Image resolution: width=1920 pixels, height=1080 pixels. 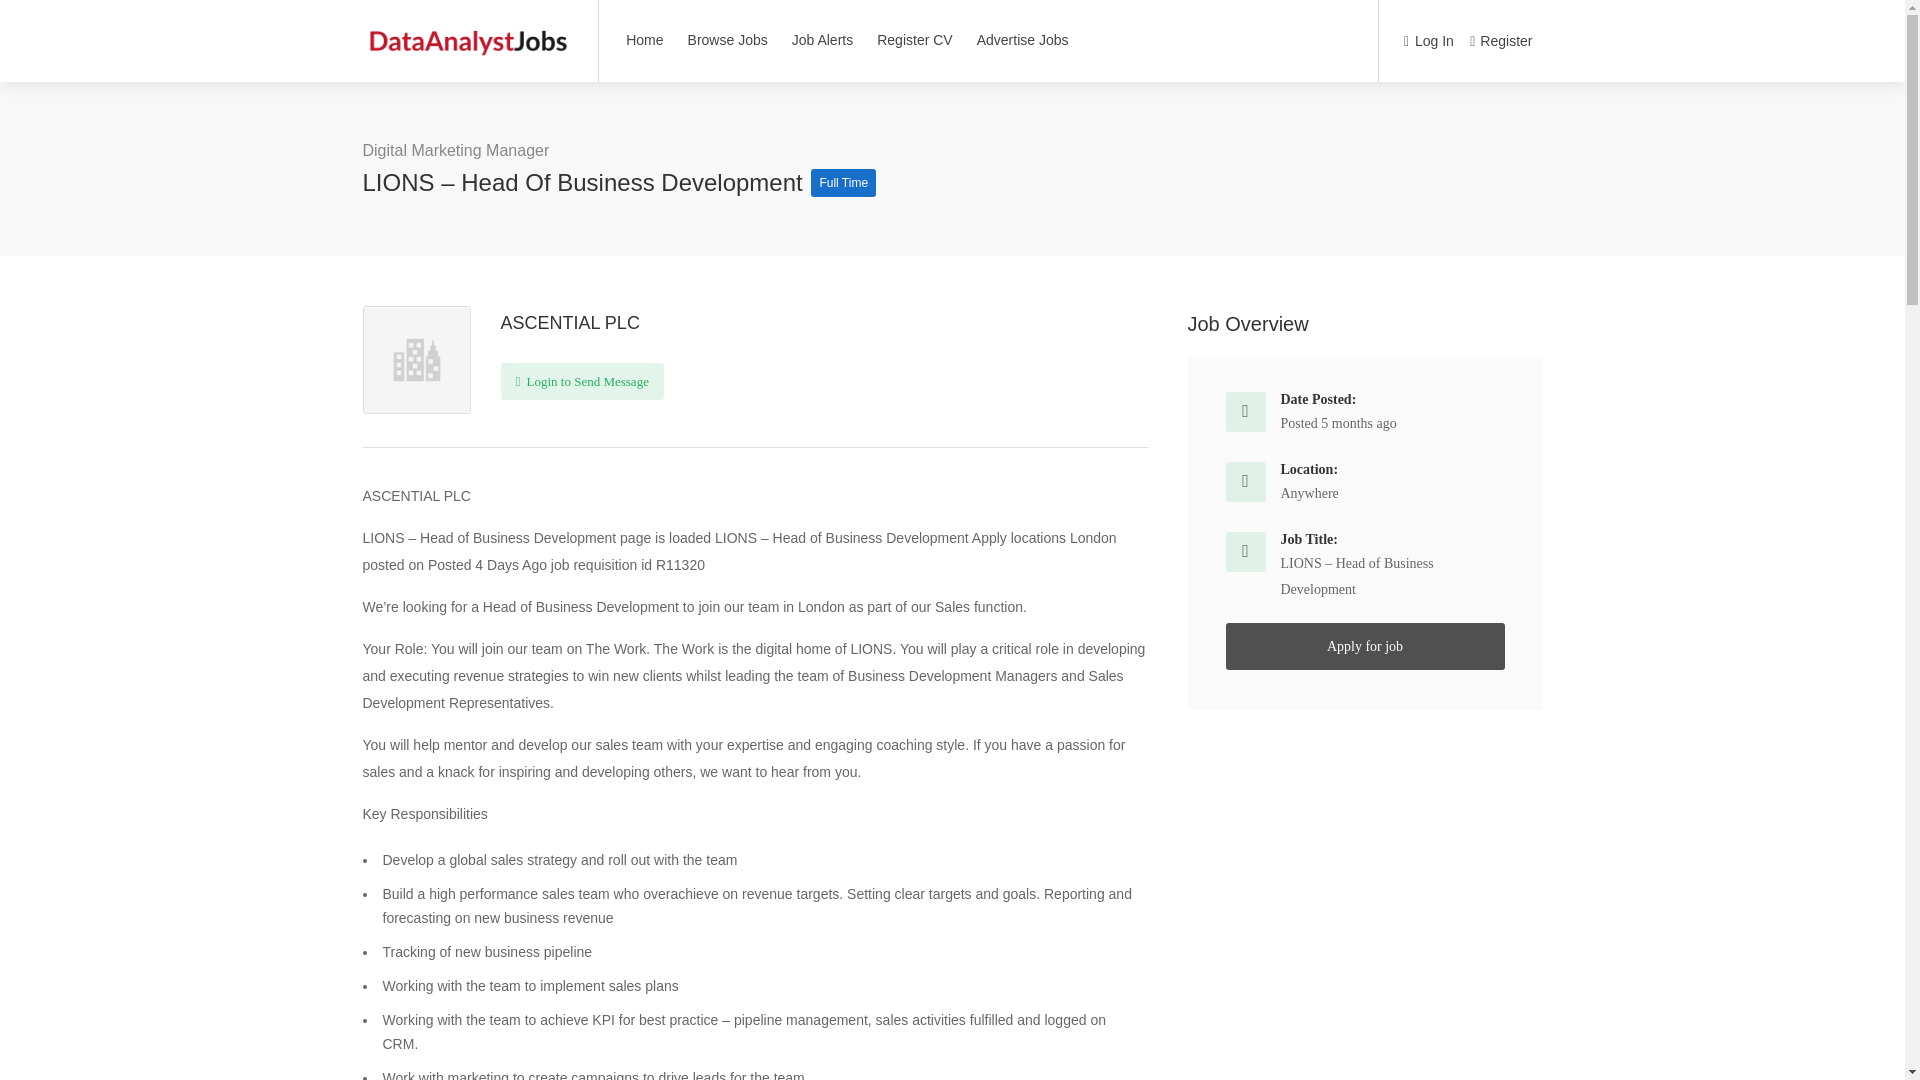 I want to click on Digital Marketing Manager, so click(x=456, y=150).